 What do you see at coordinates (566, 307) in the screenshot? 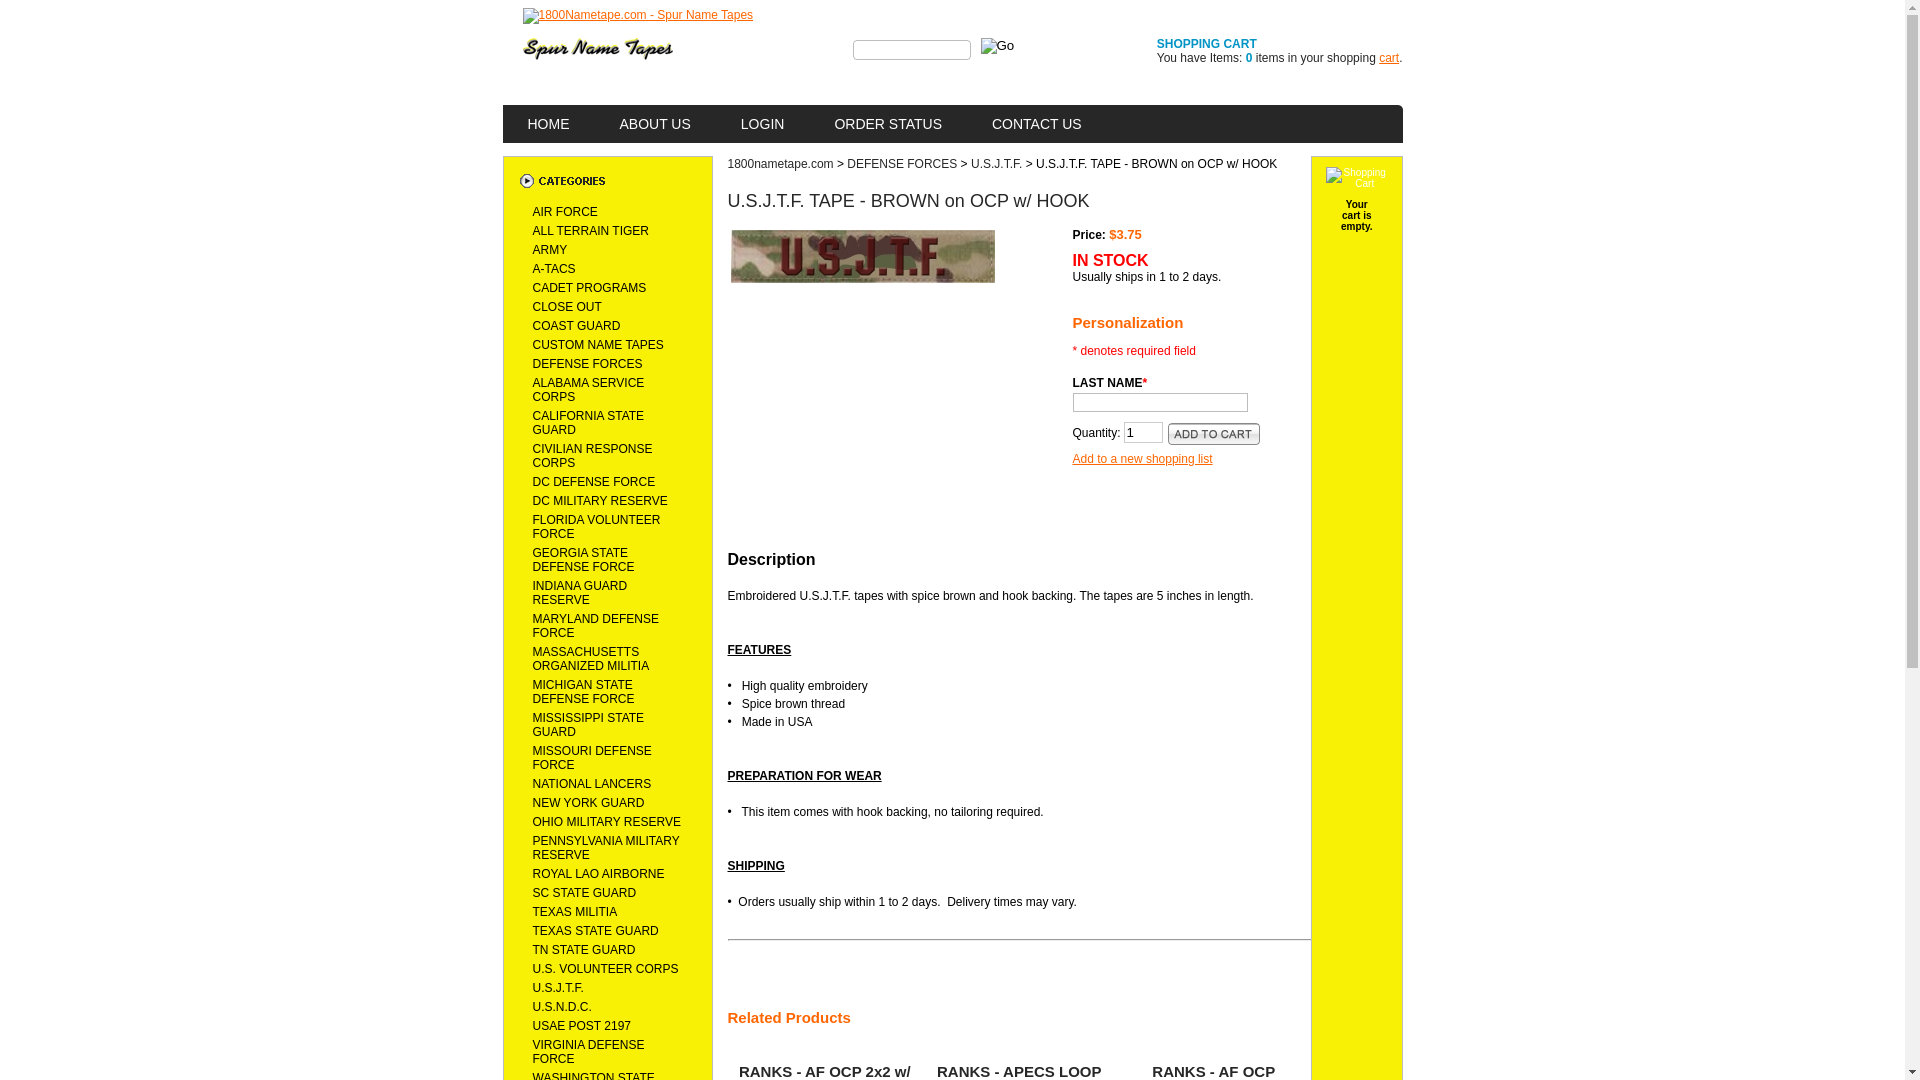
I see `CLOSE OUT` at bounding box center [566, 307].